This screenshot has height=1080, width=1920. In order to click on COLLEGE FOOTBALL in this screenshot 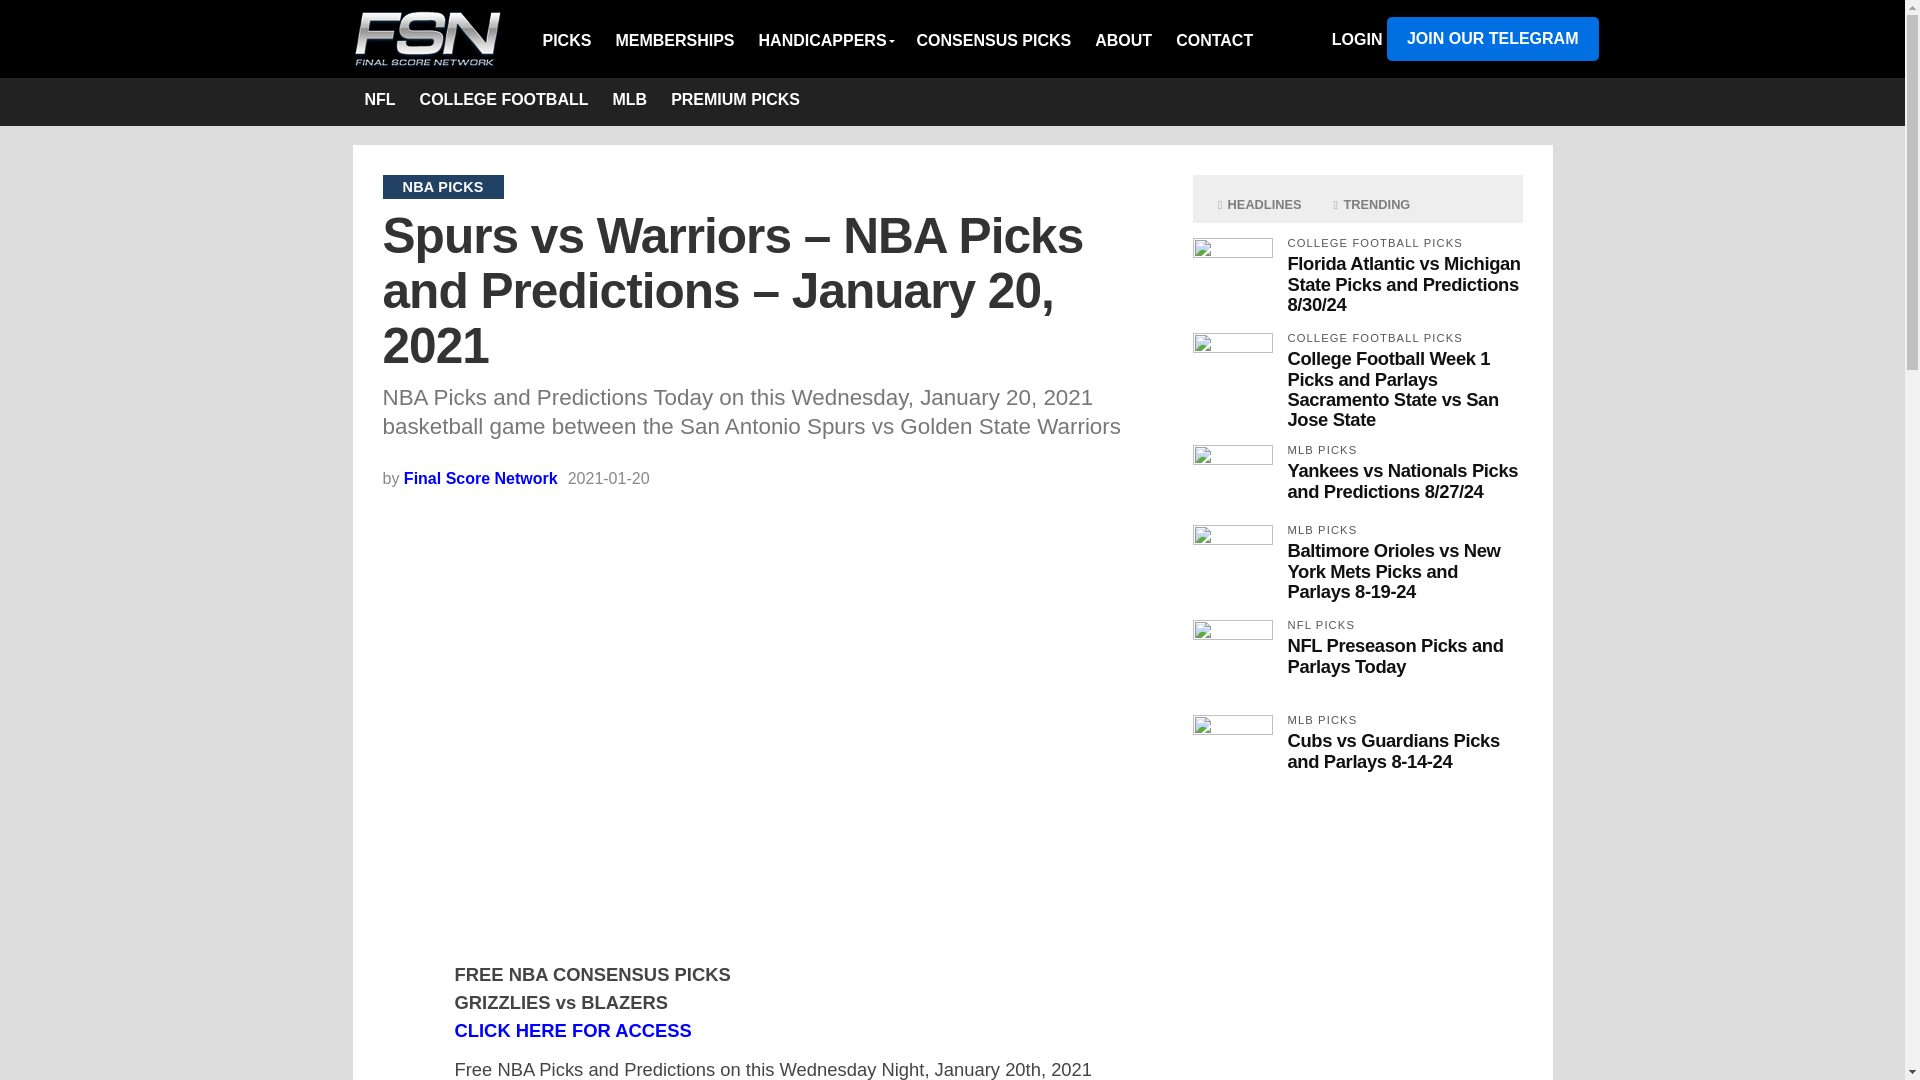, I will do `click(504, 102)`.